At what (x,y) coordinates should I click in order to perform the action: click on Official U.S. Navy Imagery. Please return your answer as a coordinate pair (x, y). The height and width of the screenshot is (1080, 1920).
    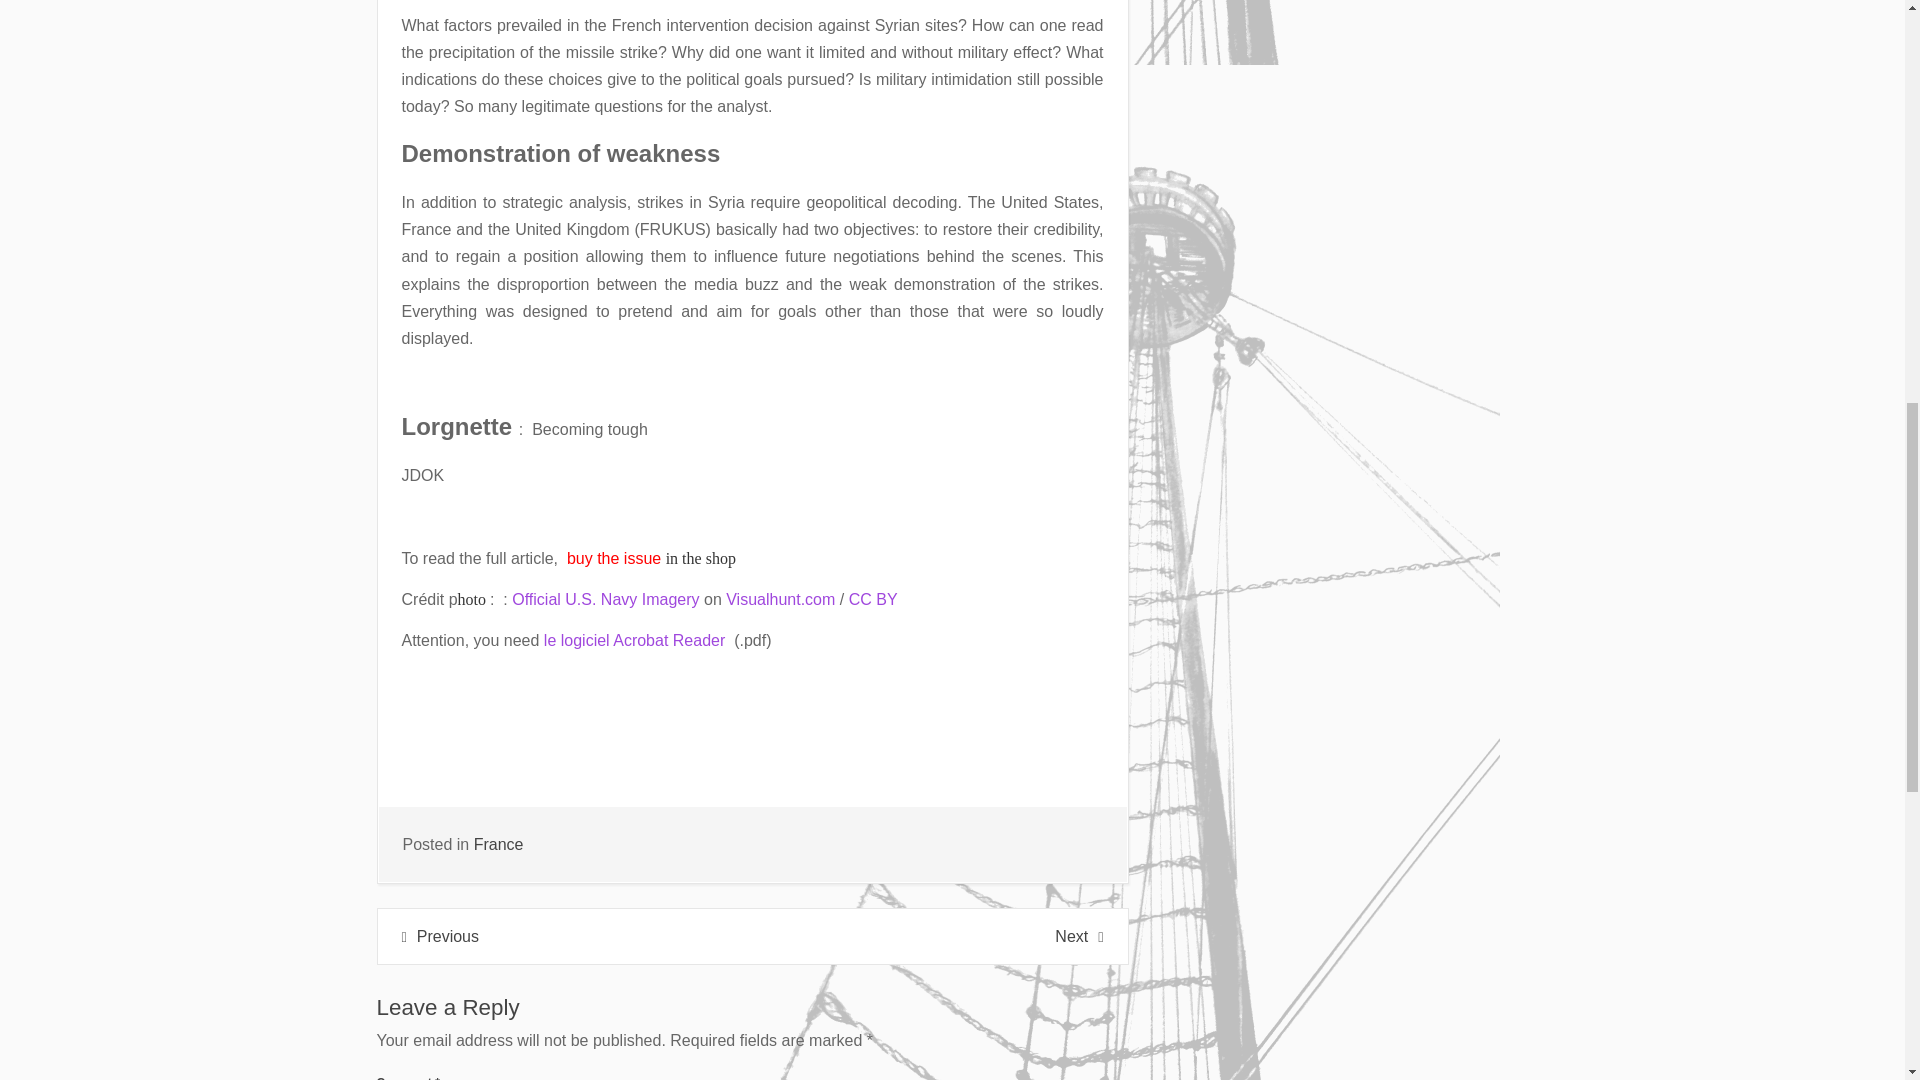
    Looking at the image, I should click on (605, 599).